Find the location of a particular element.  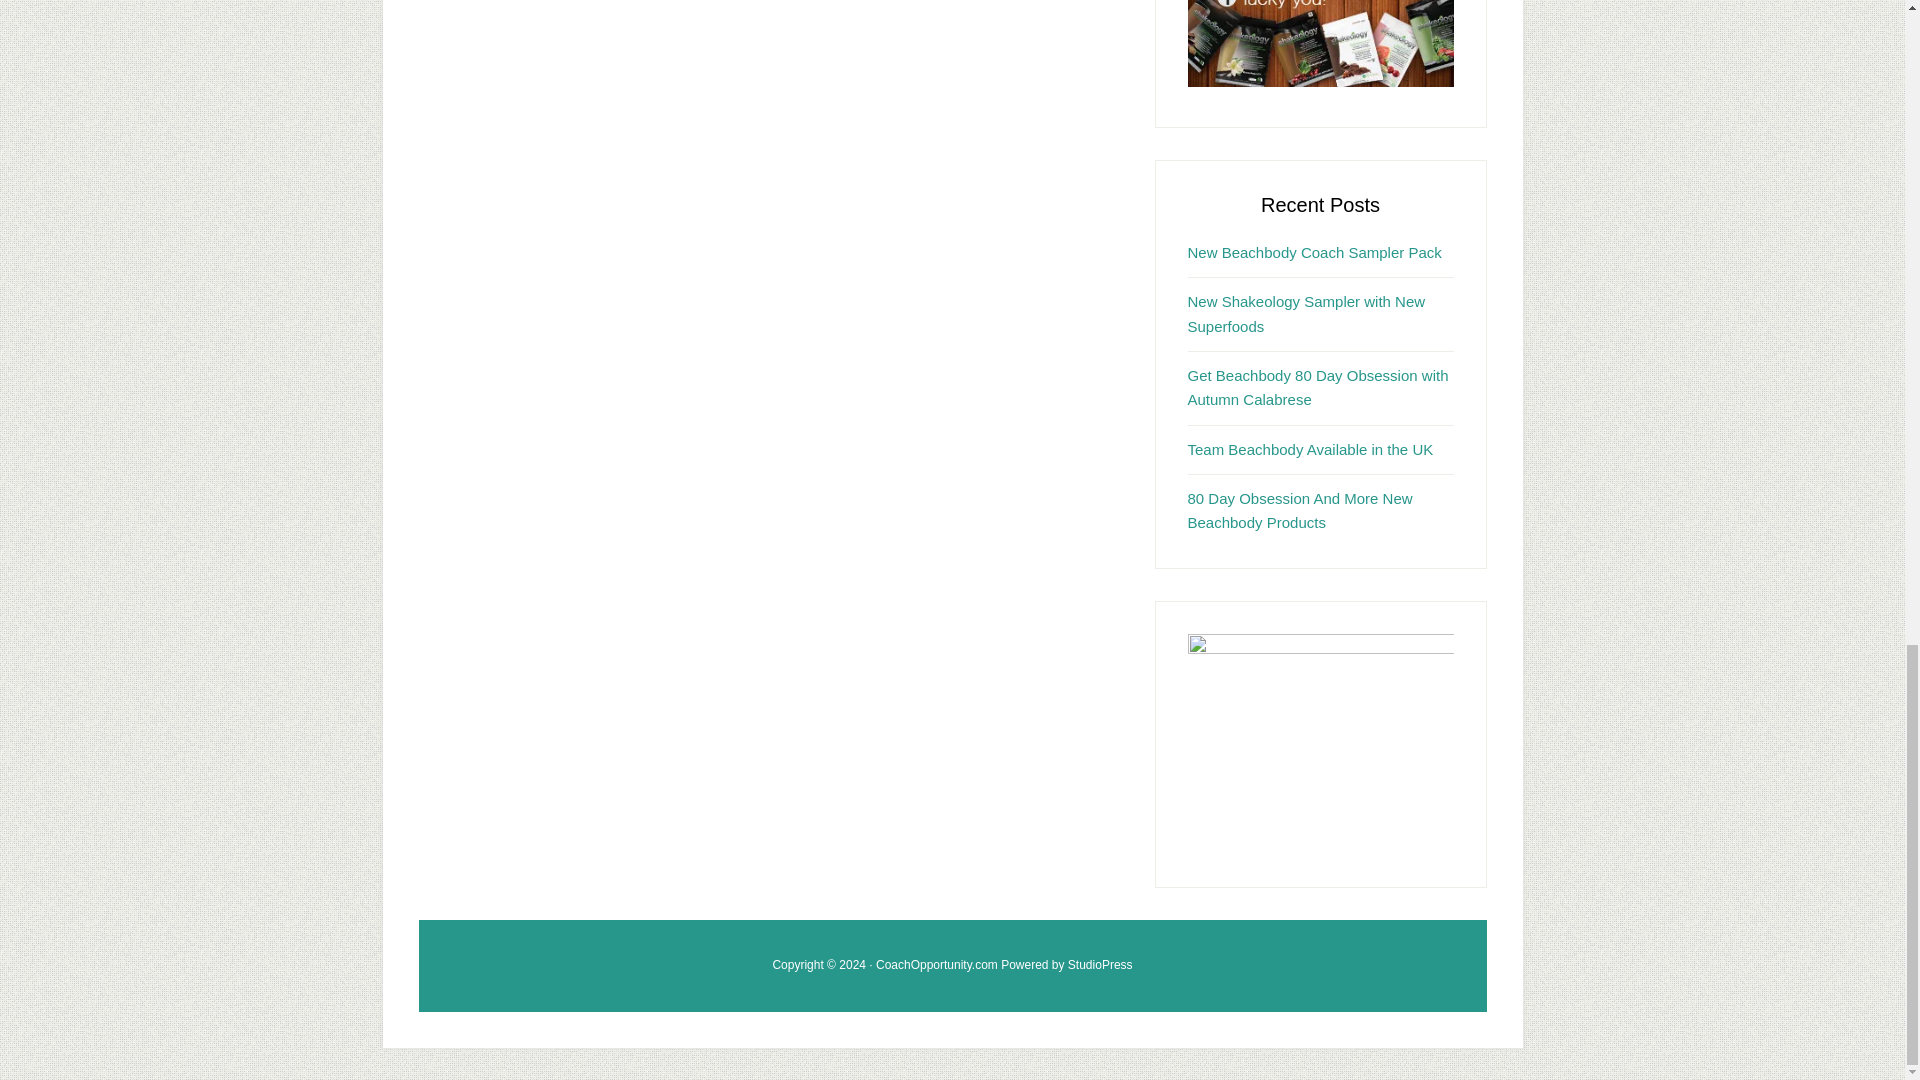

New Beachbody Coach Sampler Pack is located at coordinates (1314, 252).